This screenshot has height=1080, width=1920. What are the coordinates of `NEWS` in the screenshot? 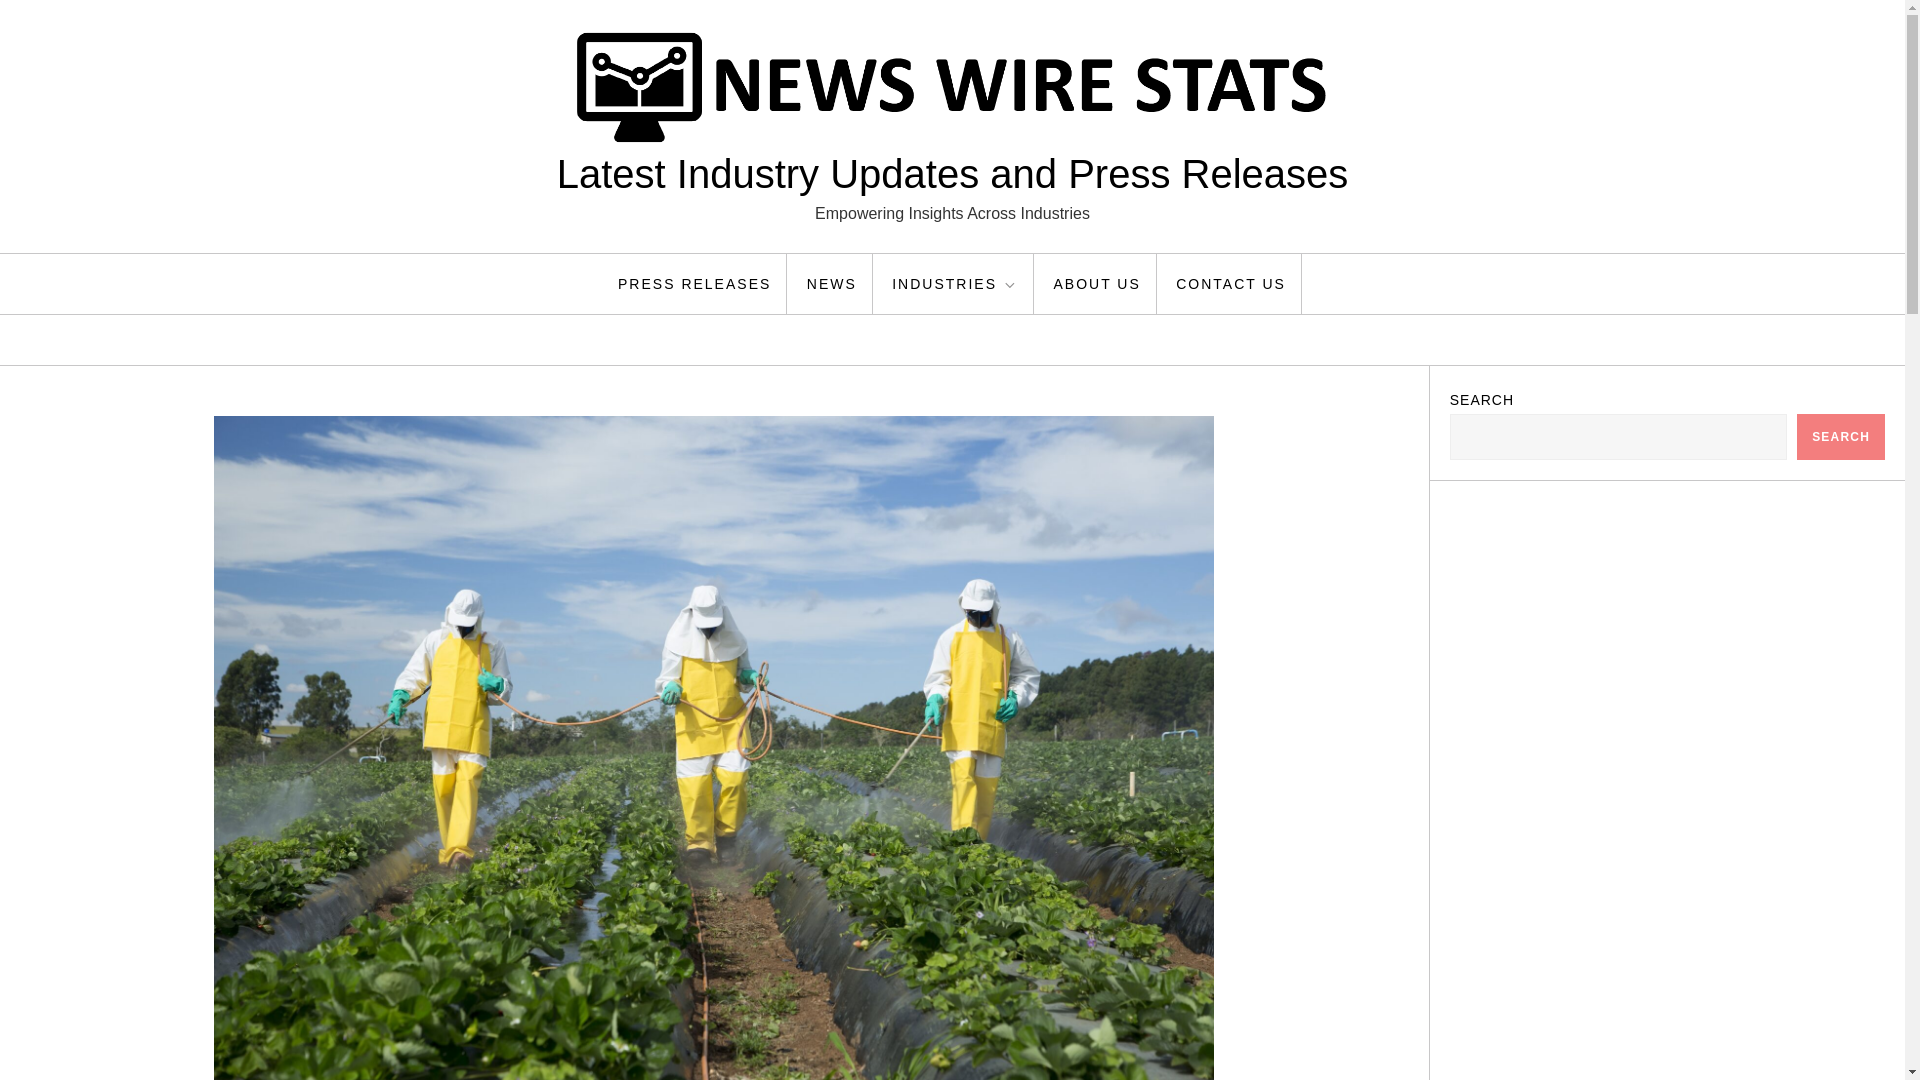 It's located at (832, 284).